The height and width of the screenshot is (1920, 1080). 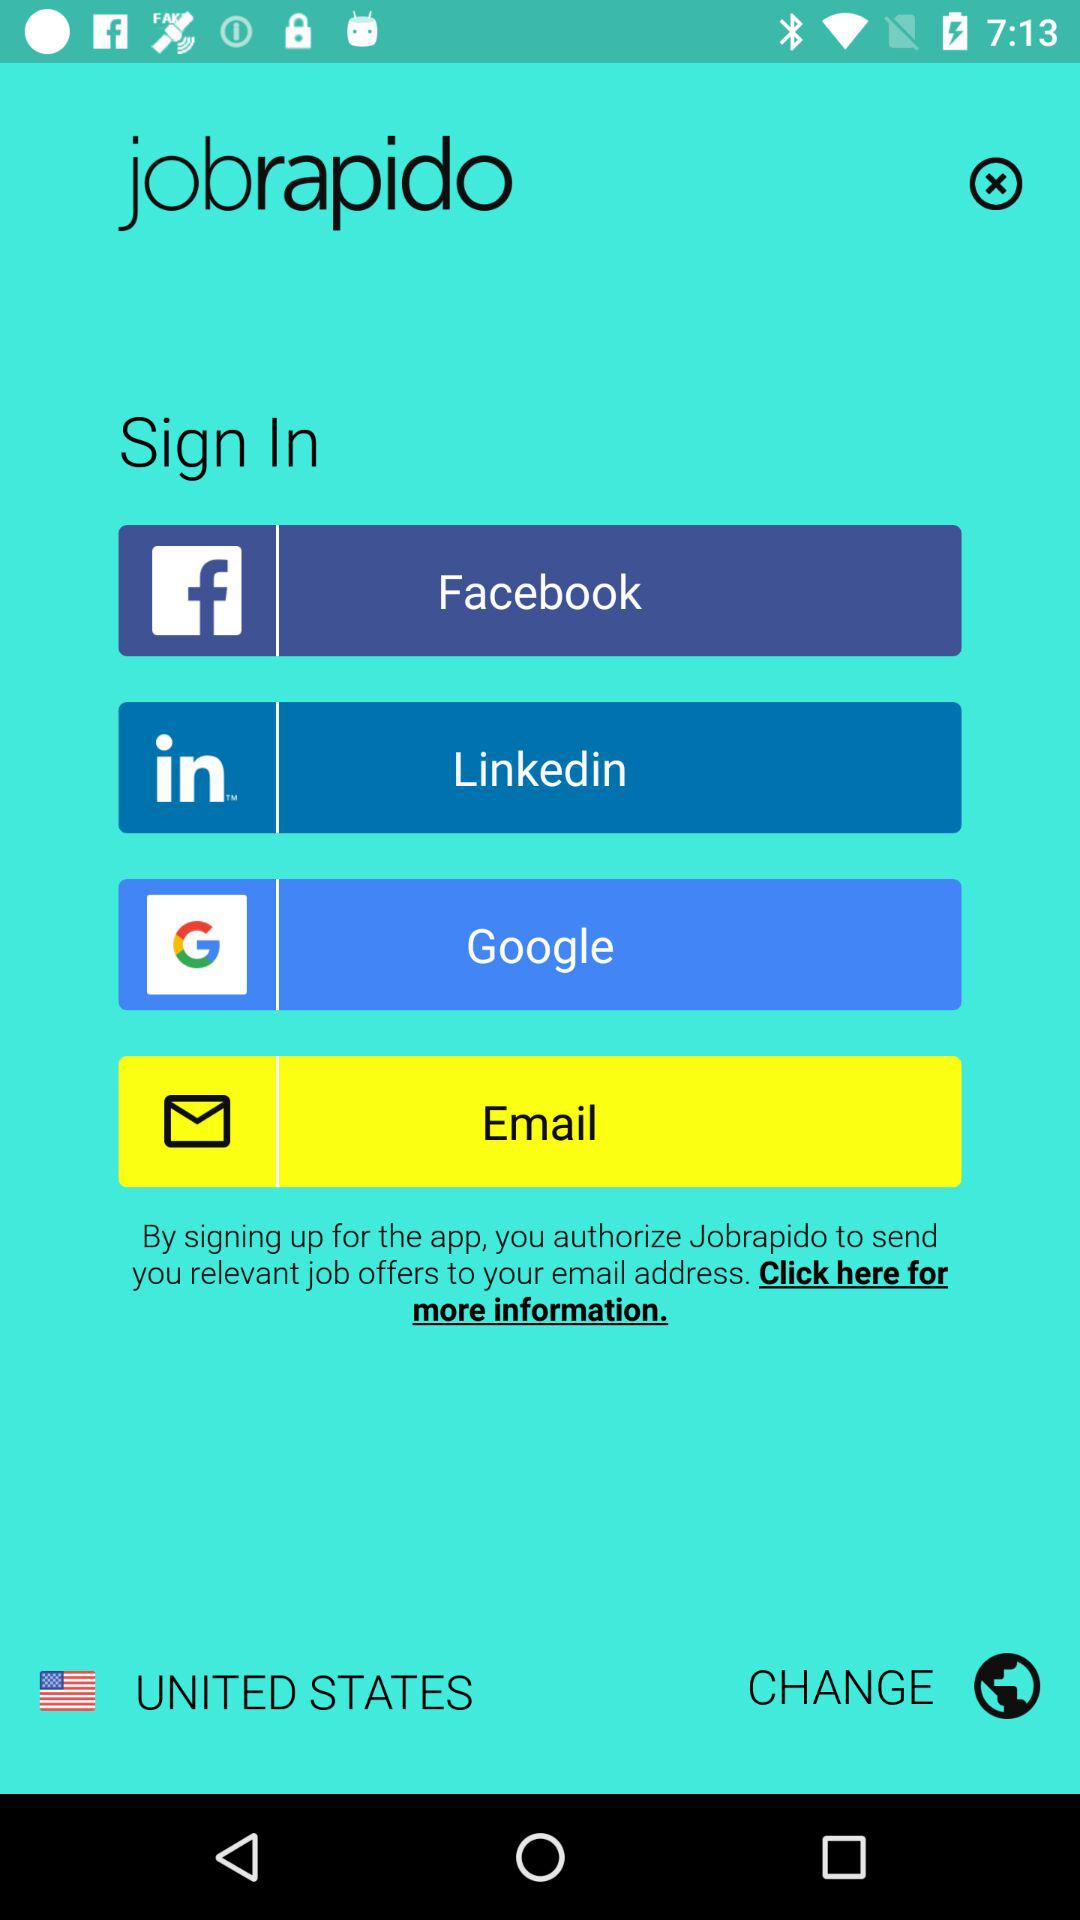 What do you see at coordinates (893, 1685) in the screenshot?
I see `turn on the icon to the right of united states` at bounding box center [893, 1685].